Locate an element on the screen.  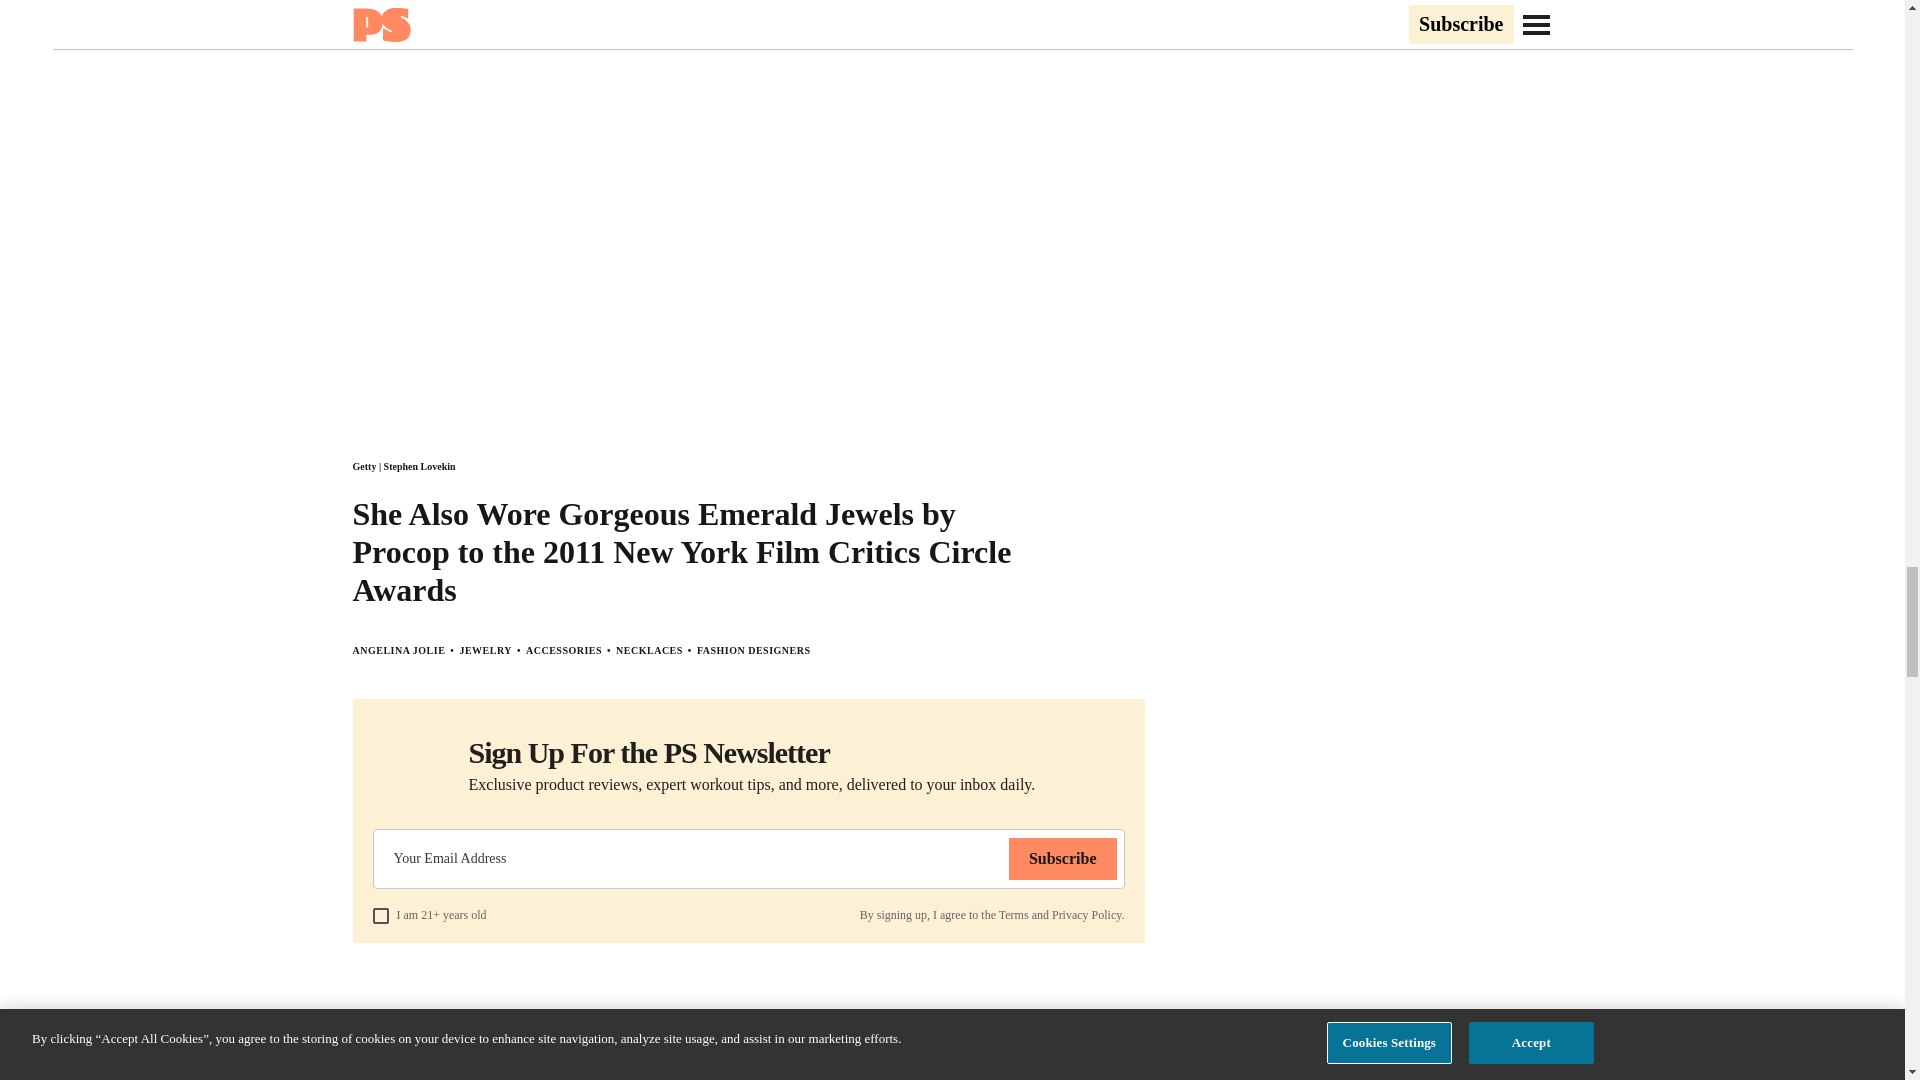
Privacy Policy. is located at coordinates (1088, 915).